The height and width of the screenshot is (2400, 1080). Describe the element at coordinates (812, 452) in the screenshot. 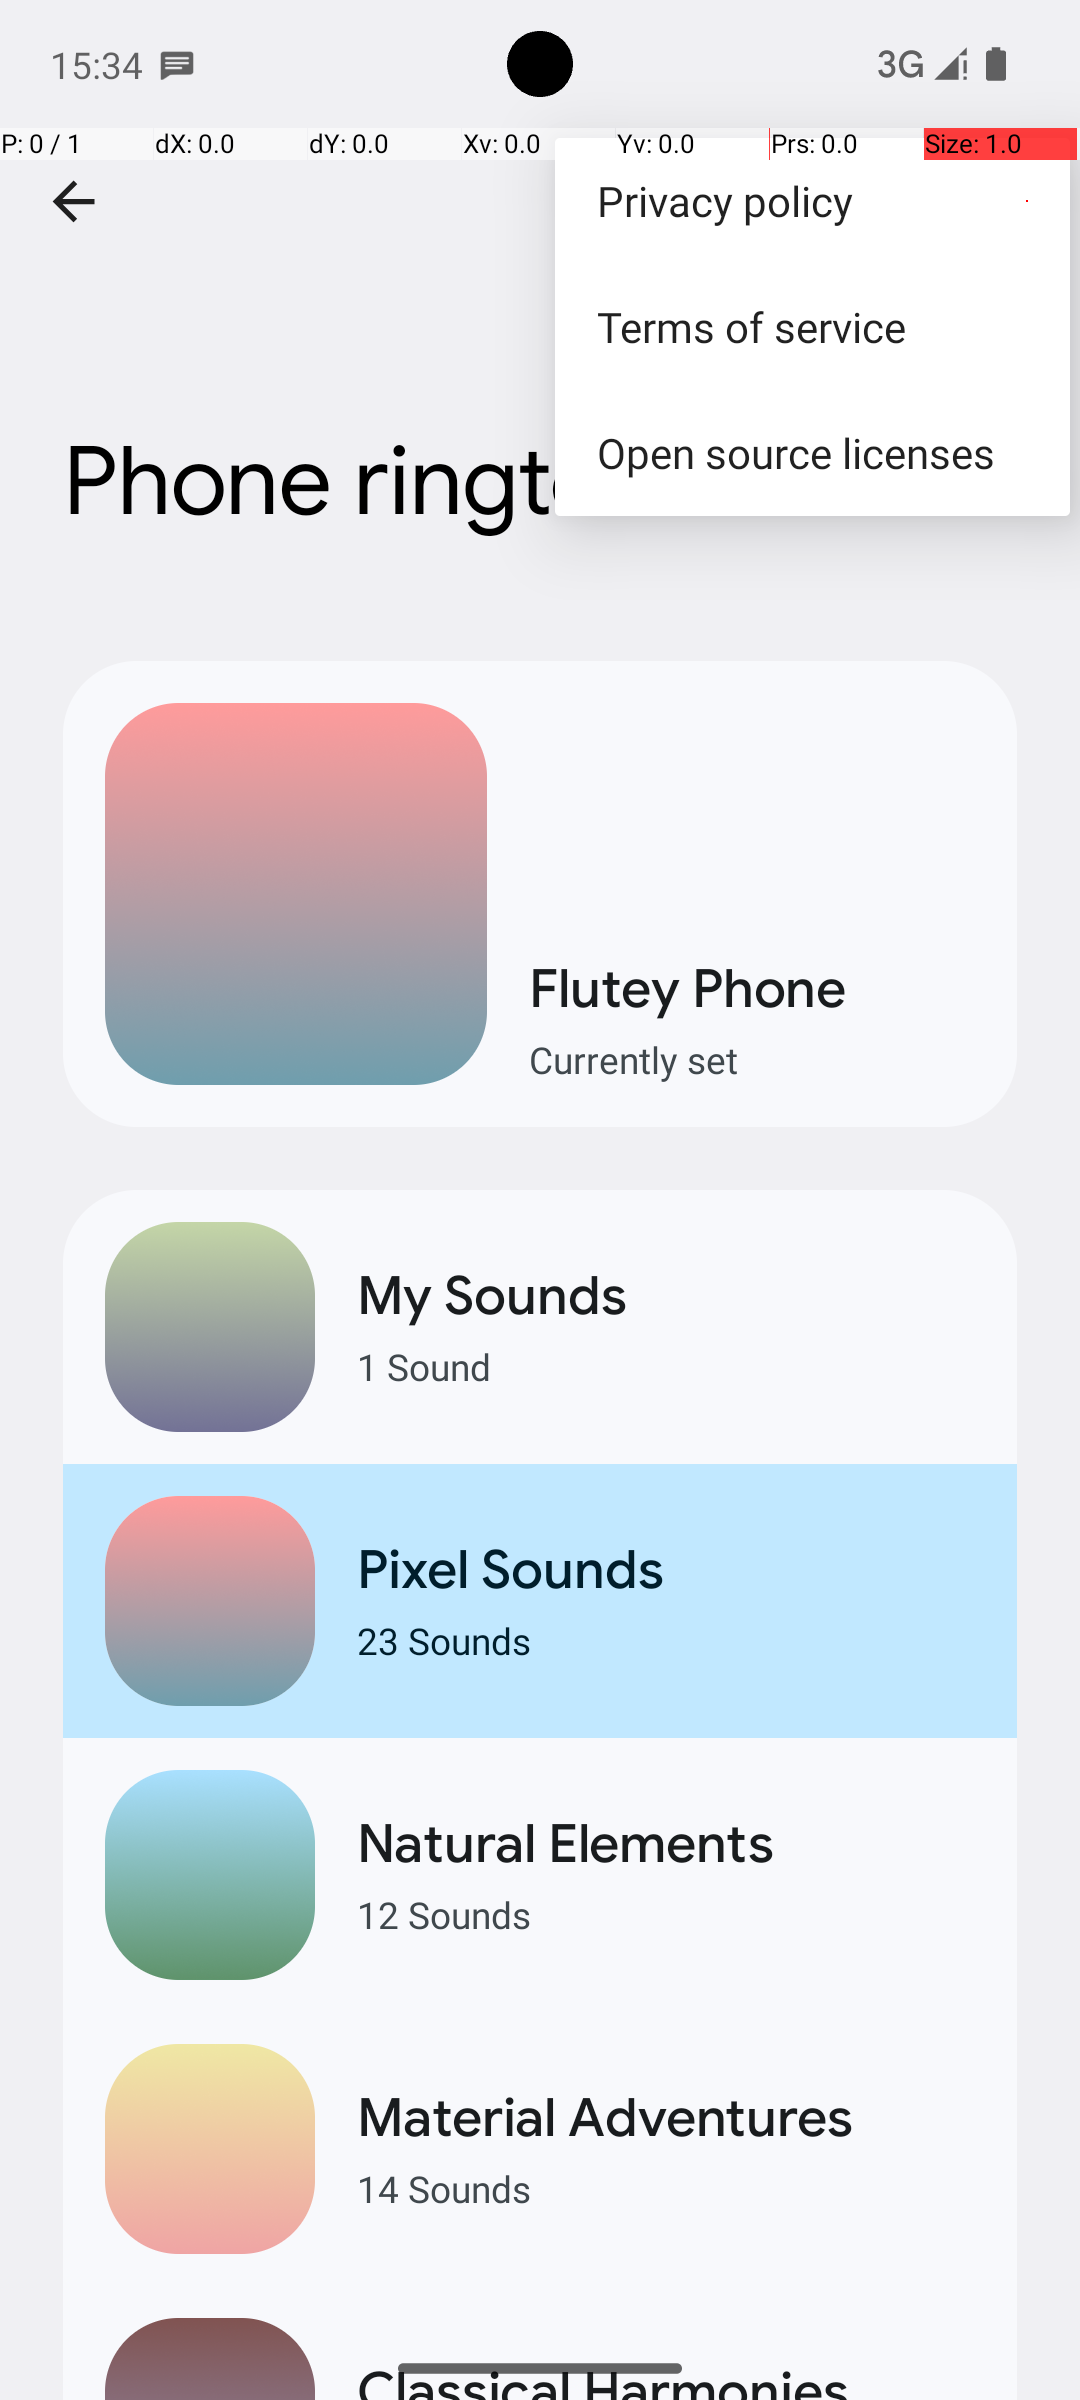

I see `Open source licenses` at that location.